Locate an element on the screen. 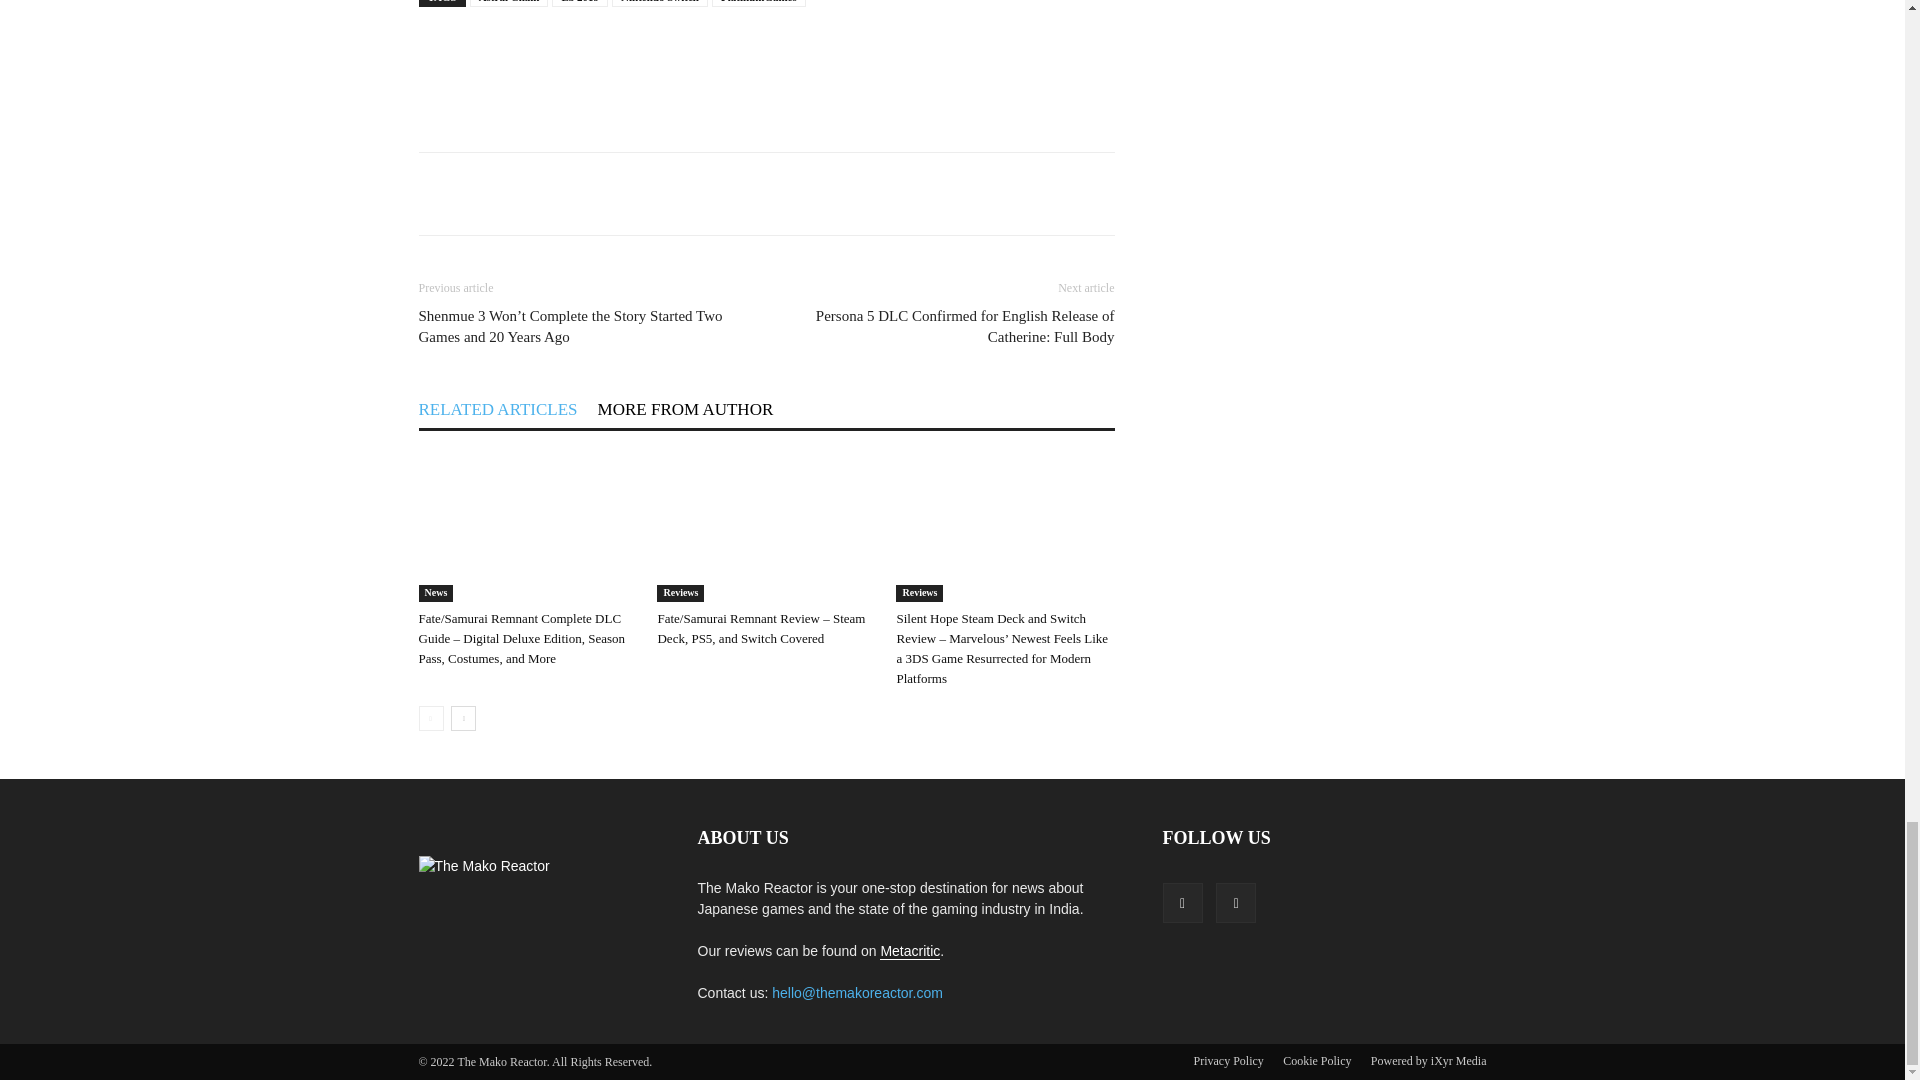 The height and width of the screenshot is (1080, 1920). Astral Chain is located at coordinates (510, 3).